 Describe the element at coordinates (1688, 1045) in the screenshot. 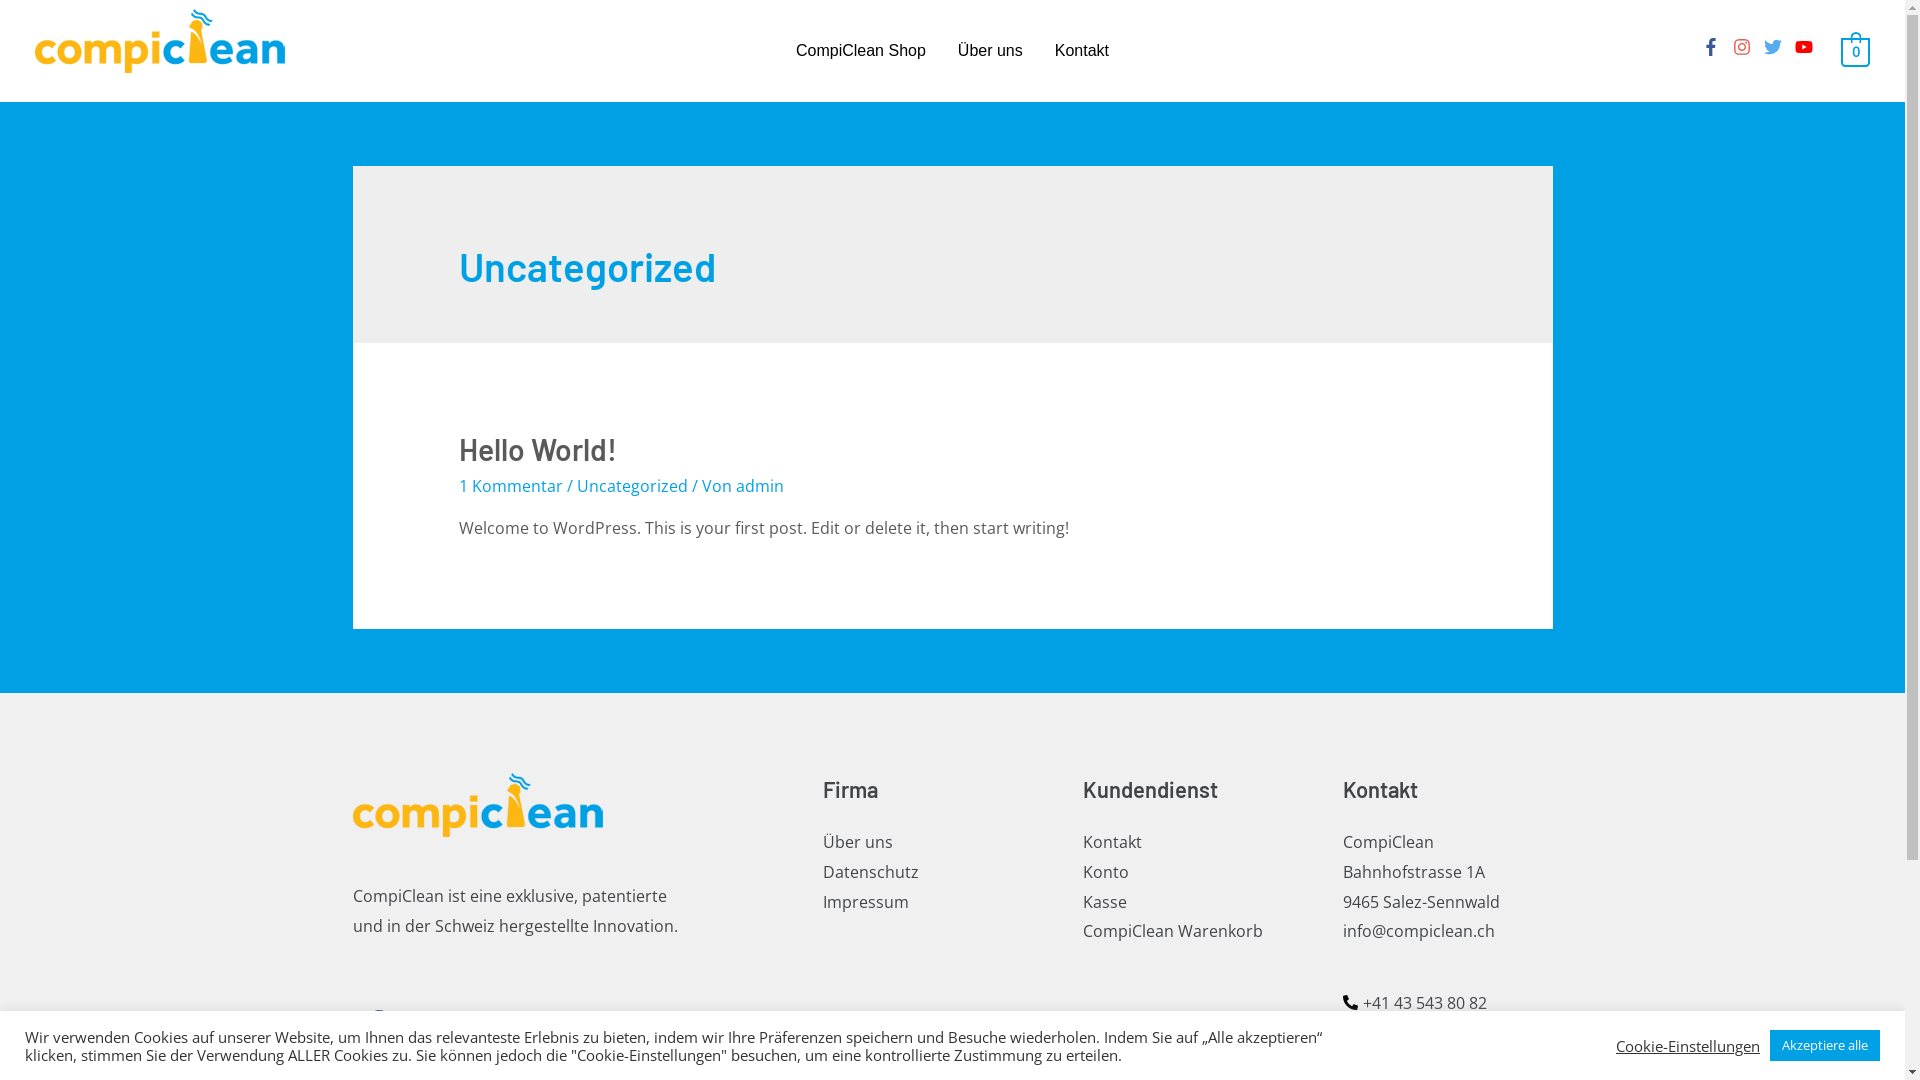

I see `Cookie-Einstellungen` at that location.